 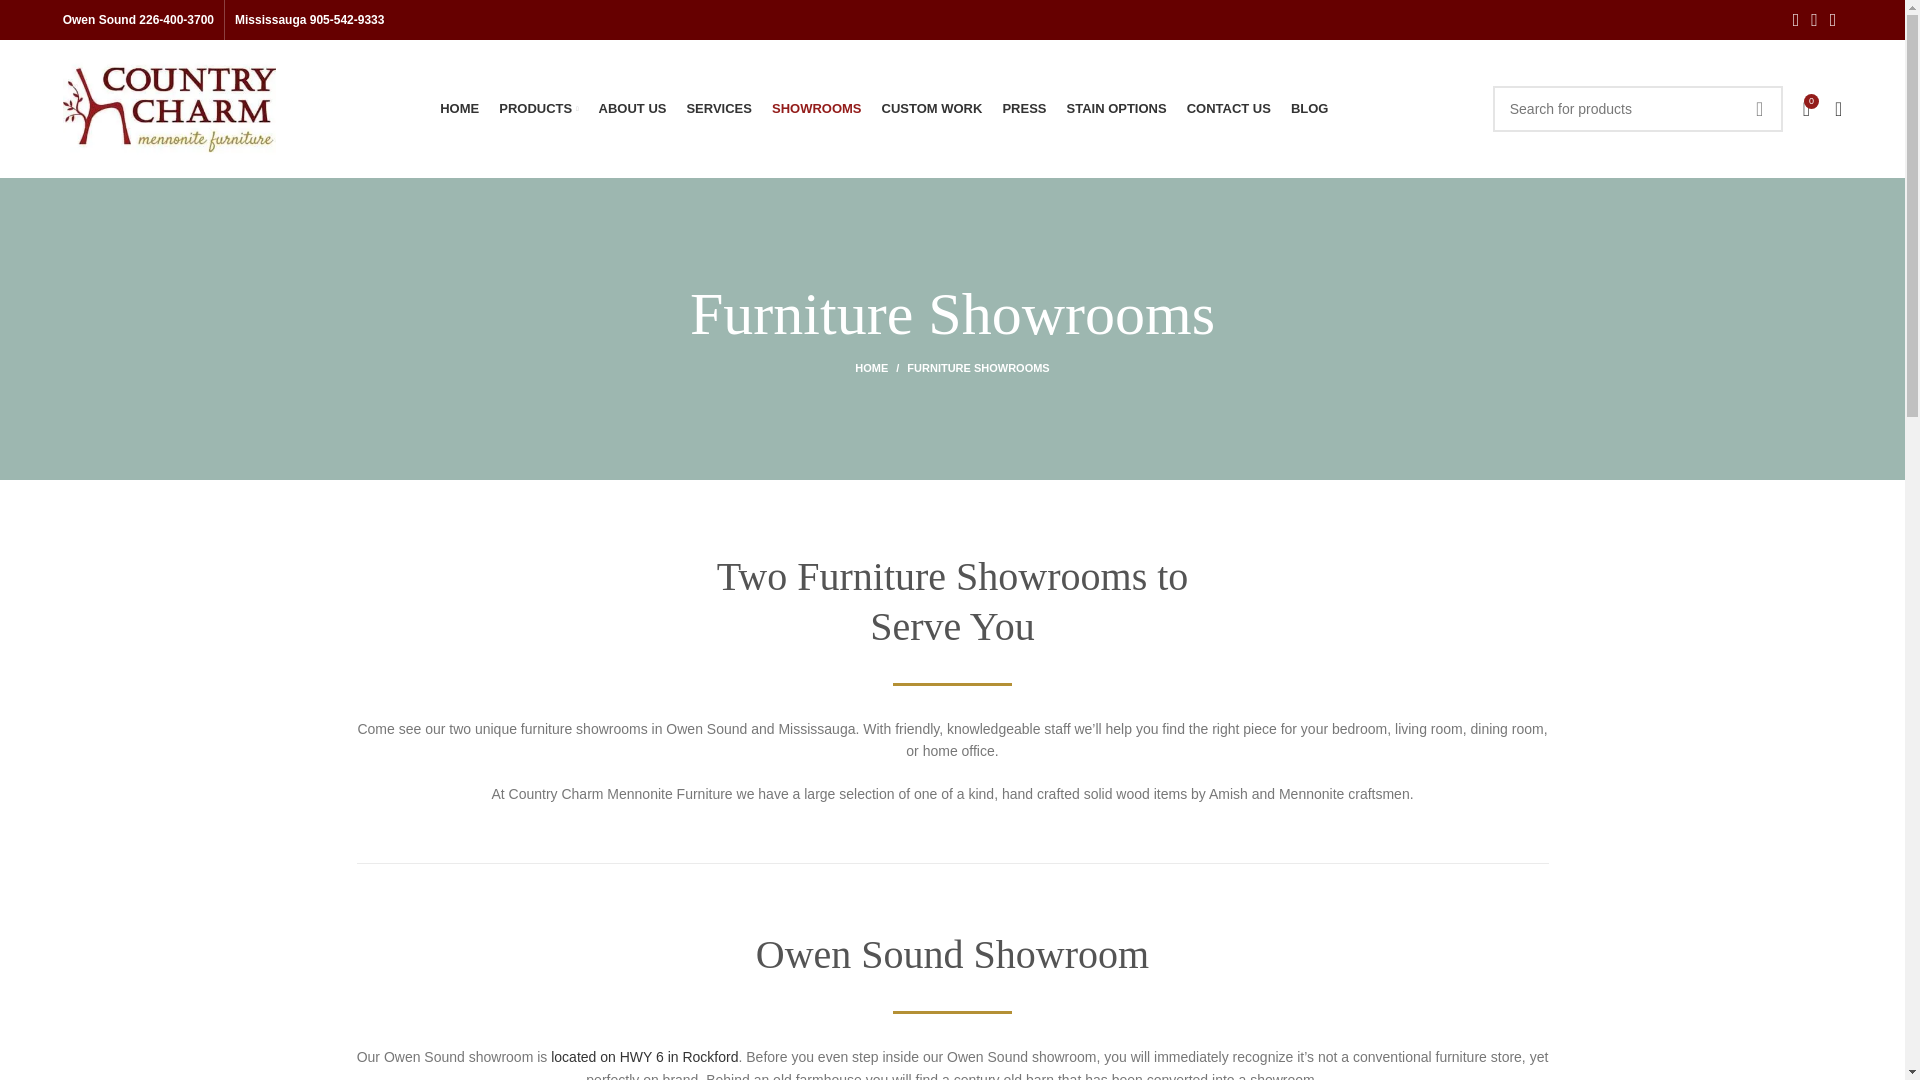 What do you see at coordinates (538, 108) in the screenshot?
I see `PRODUCTS` at bounding box center [538, 108].